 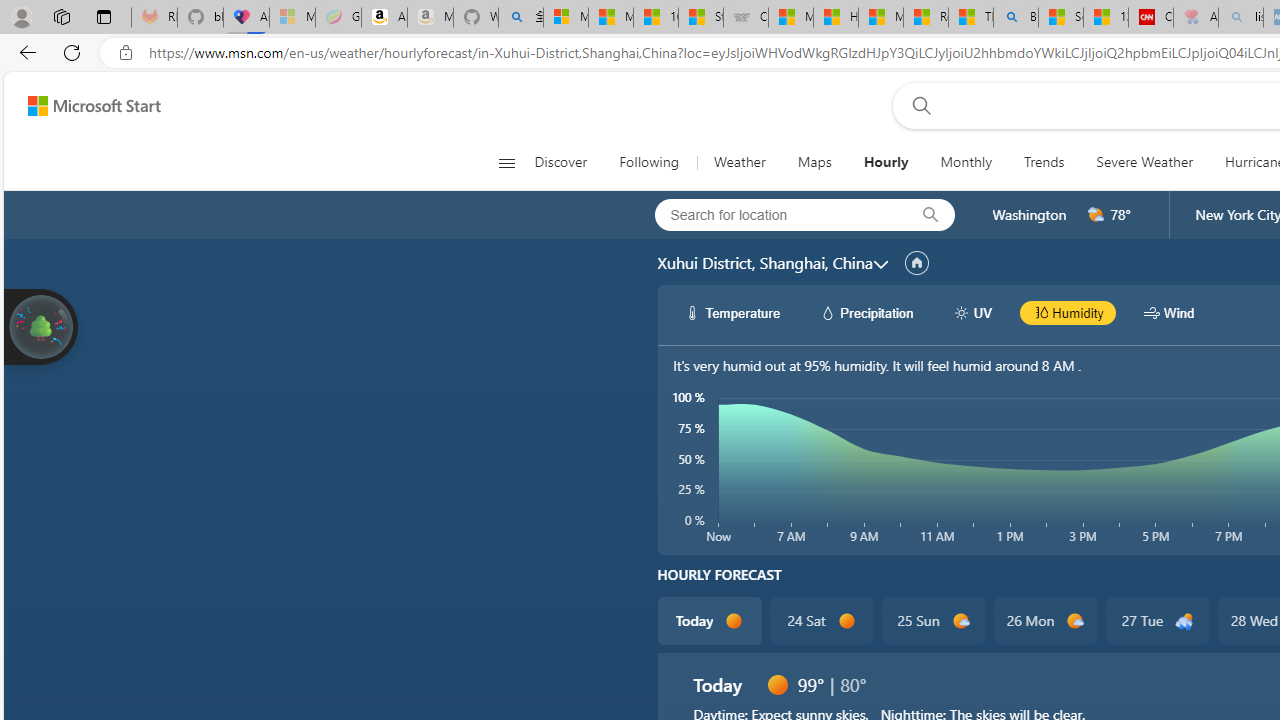 What do you see at coordinates (916, 263) in the screenshot?
I see `locationName/setHomeLocation` at bounding box center [916, 263].